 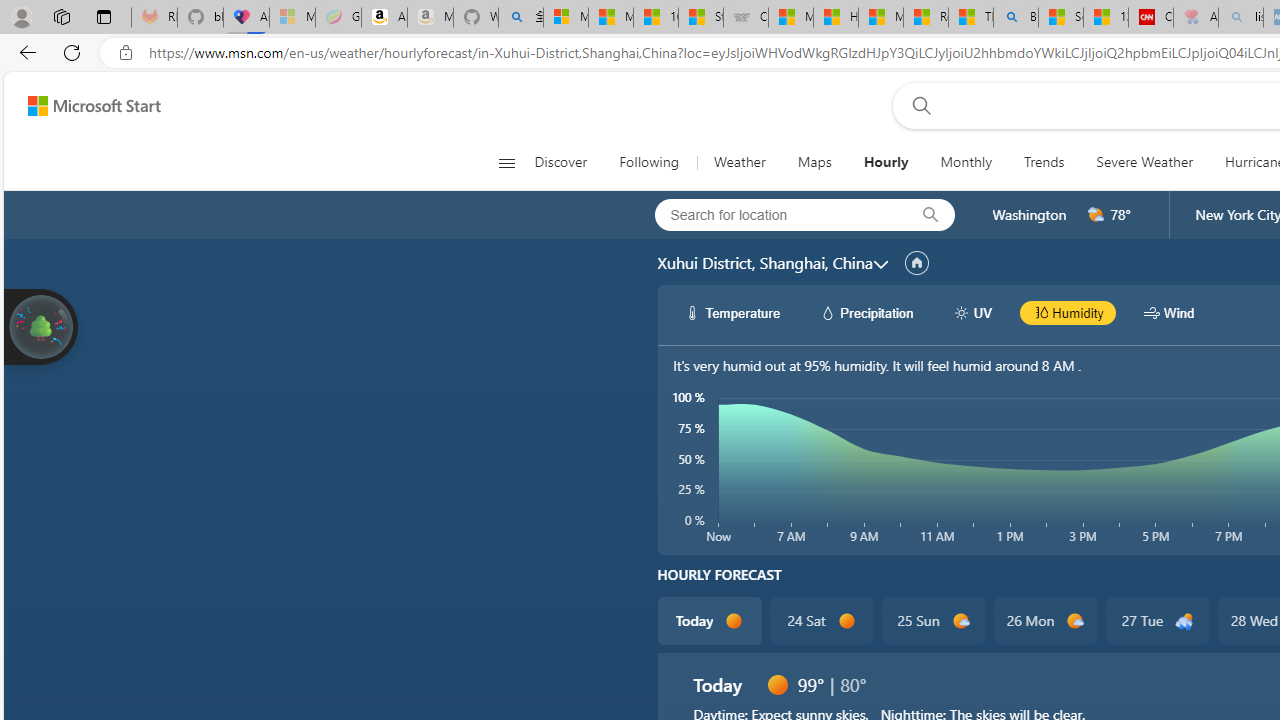 What do you see at coordinates (916, 263) in the screenshot?
I see `locationName/setHomeLocation` at bounding box center [916, 263].